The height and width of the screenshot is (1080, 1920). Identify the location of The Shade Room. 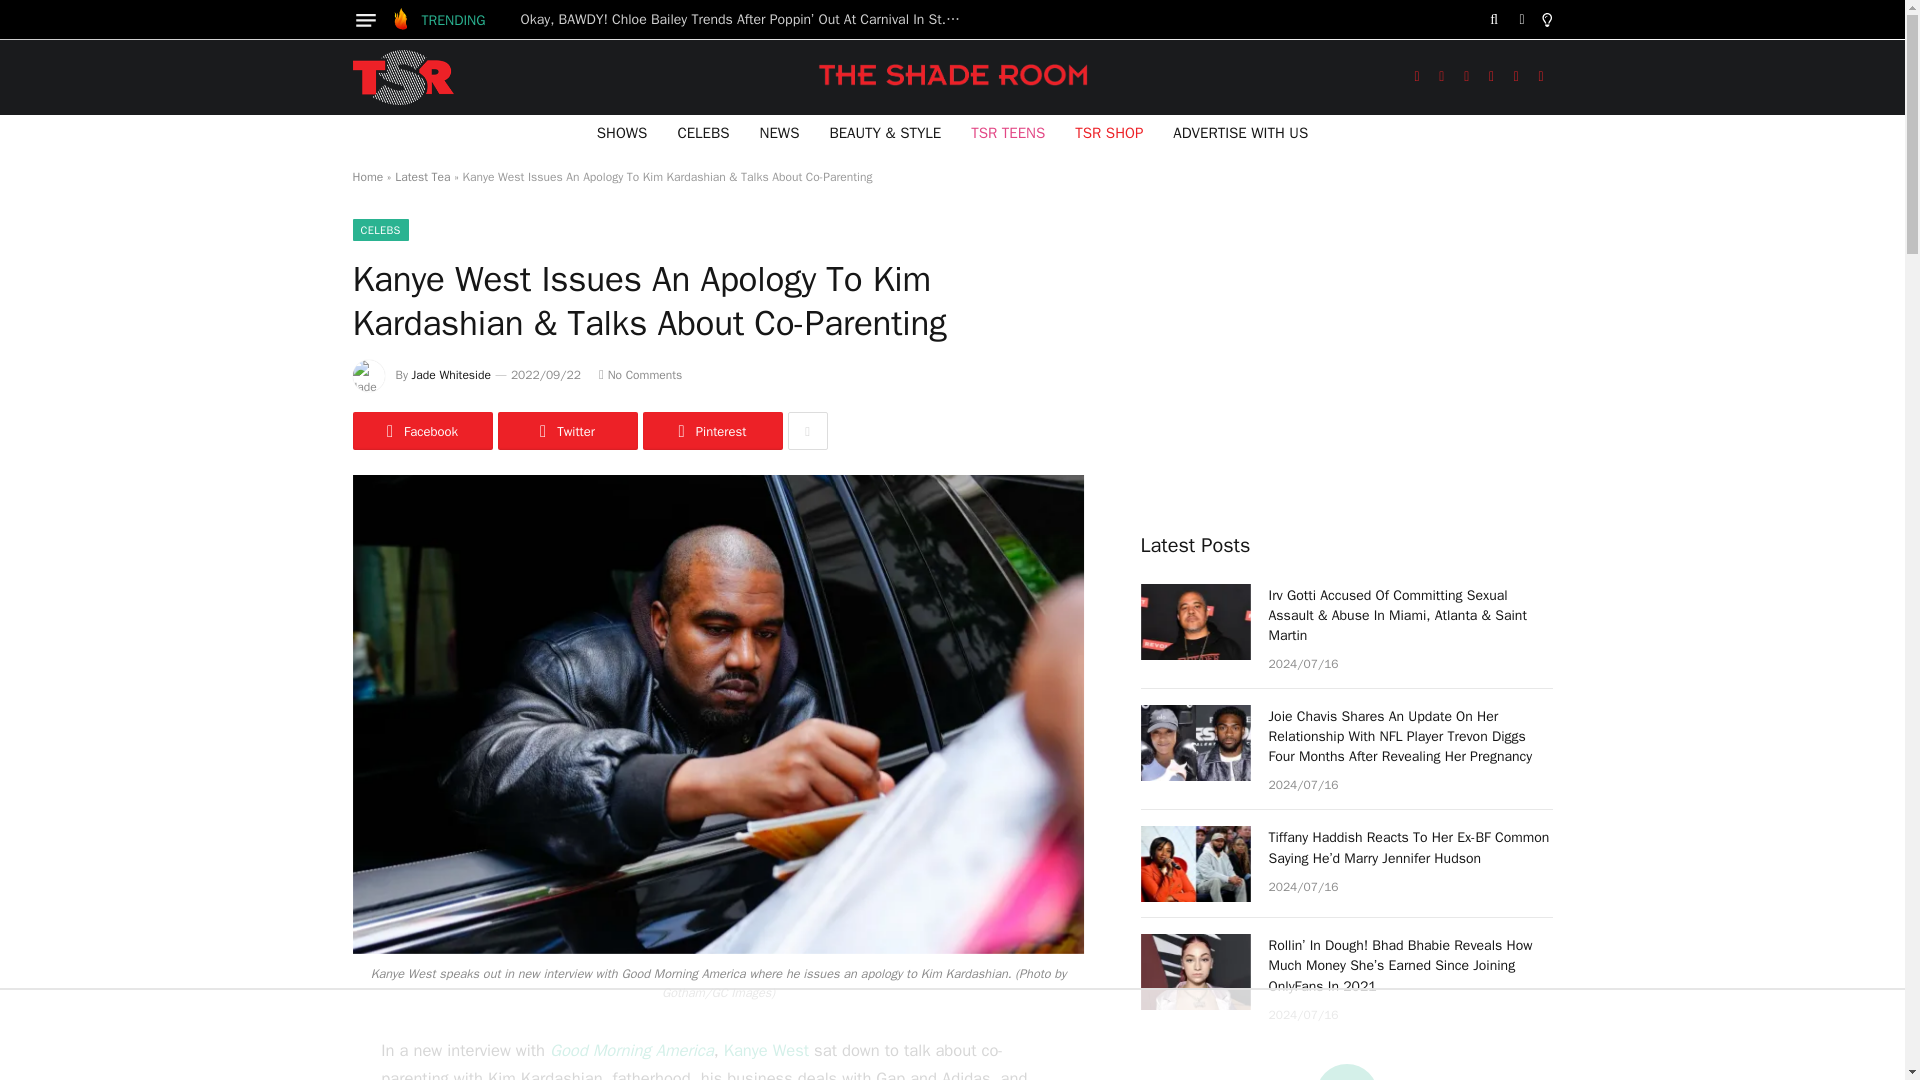
(402, 76).